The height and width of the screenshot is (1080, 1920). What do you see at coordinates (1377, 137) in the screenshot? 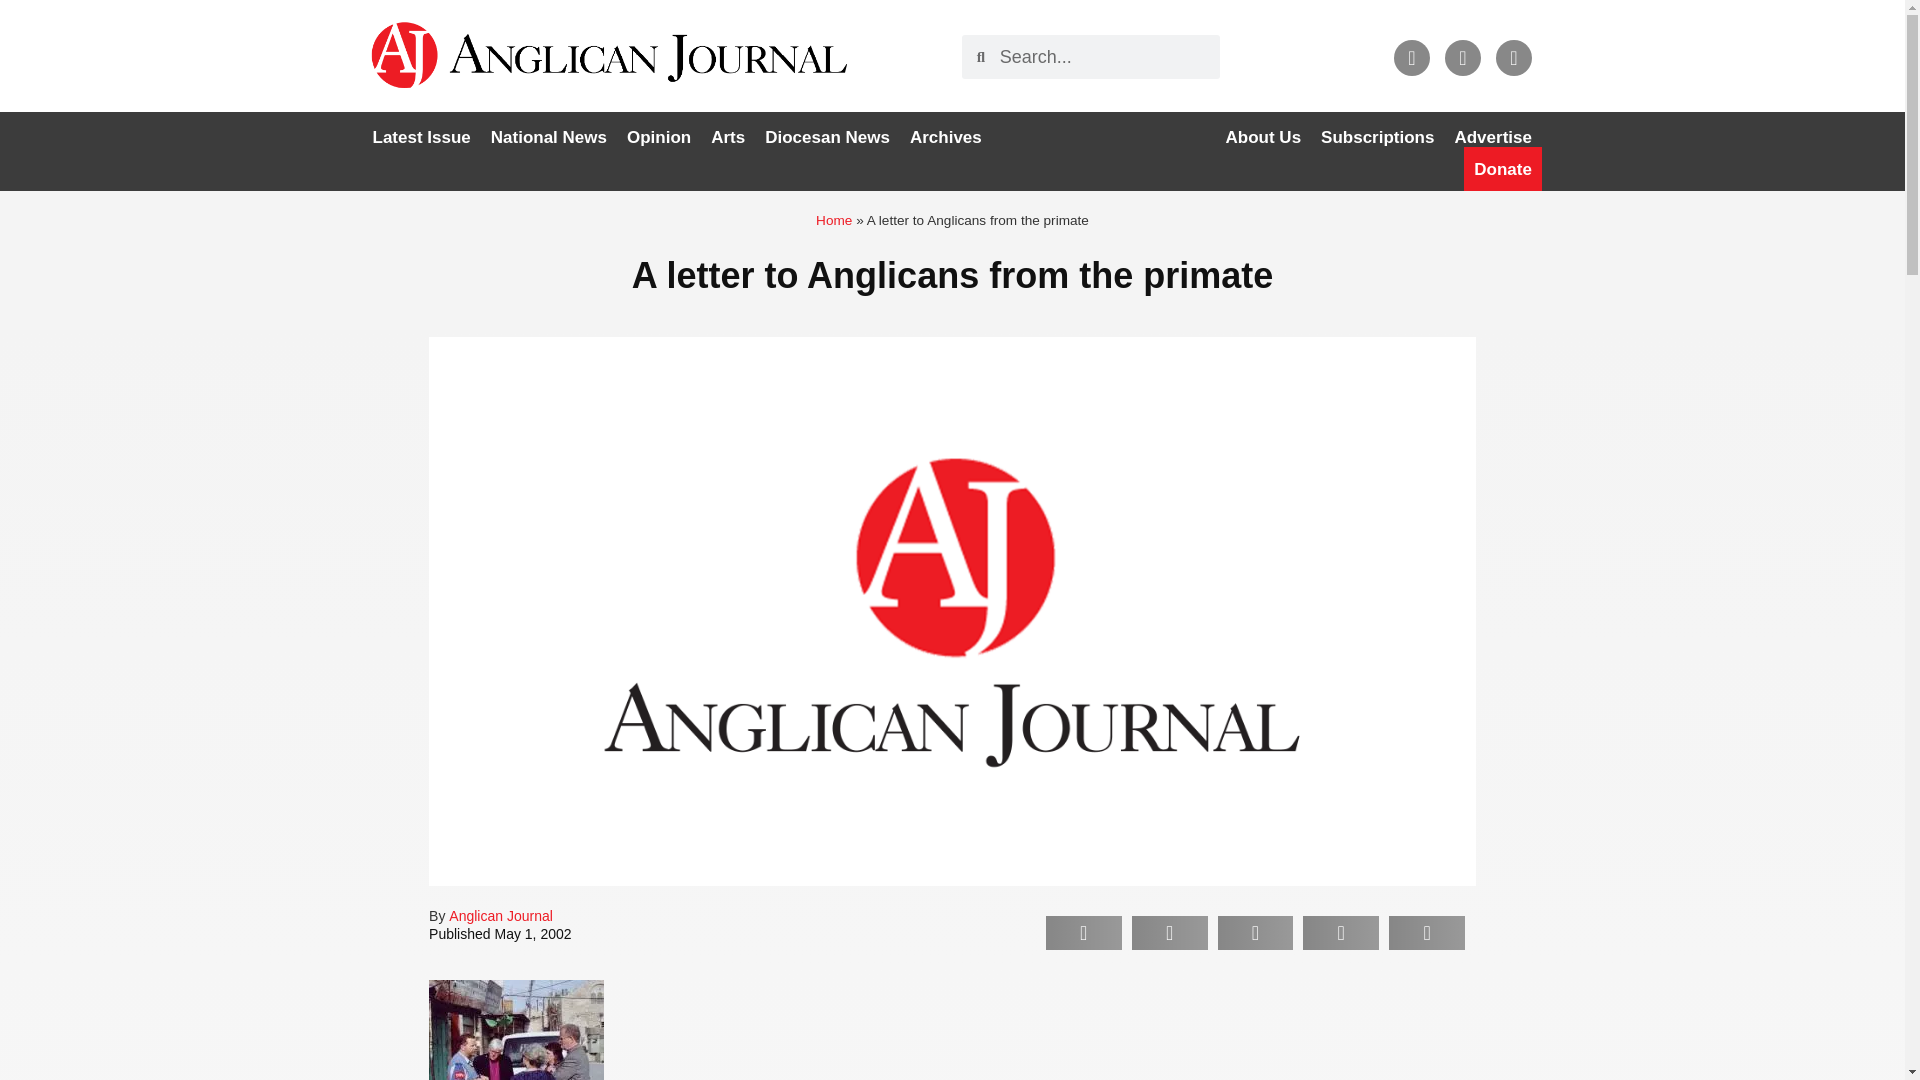
I see `Subscriptions` at bounding box center [1377, 137].